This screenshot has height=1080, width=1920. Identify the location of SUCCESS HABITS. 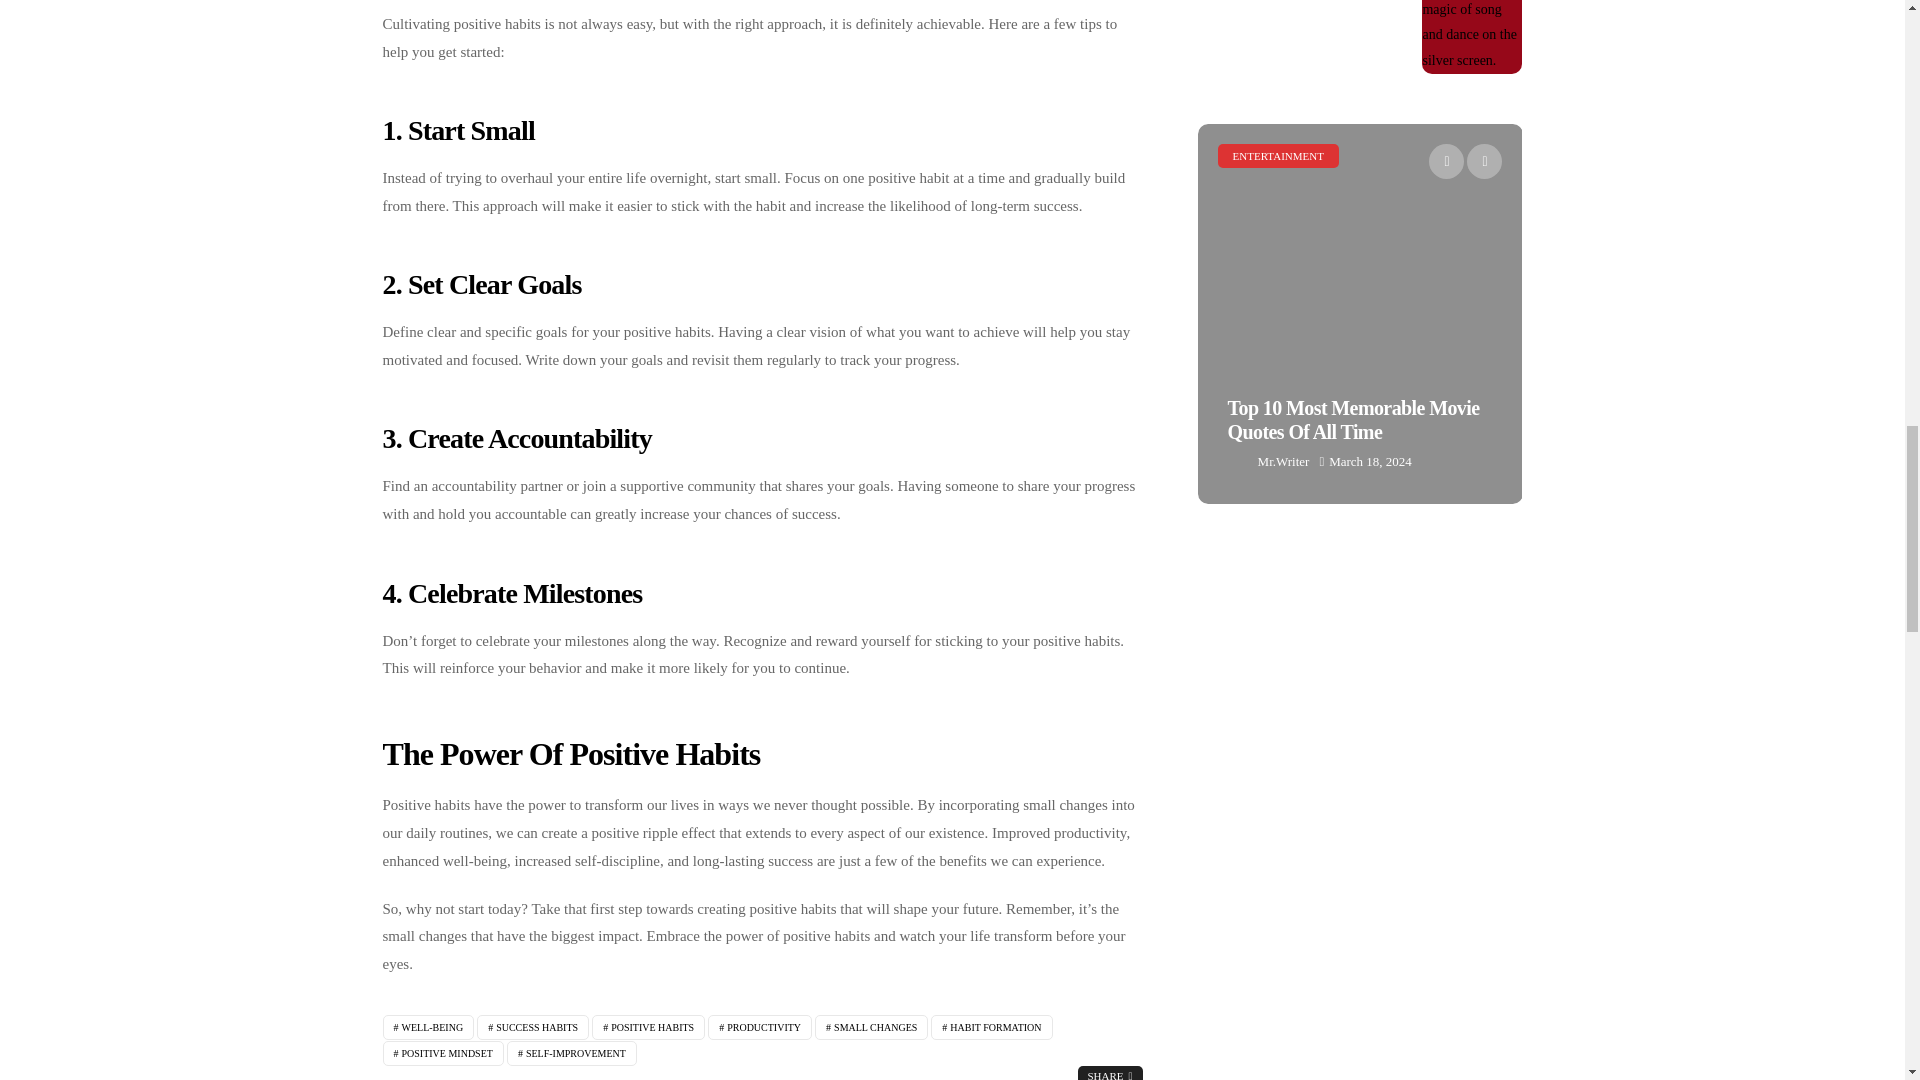
(532, 1028).